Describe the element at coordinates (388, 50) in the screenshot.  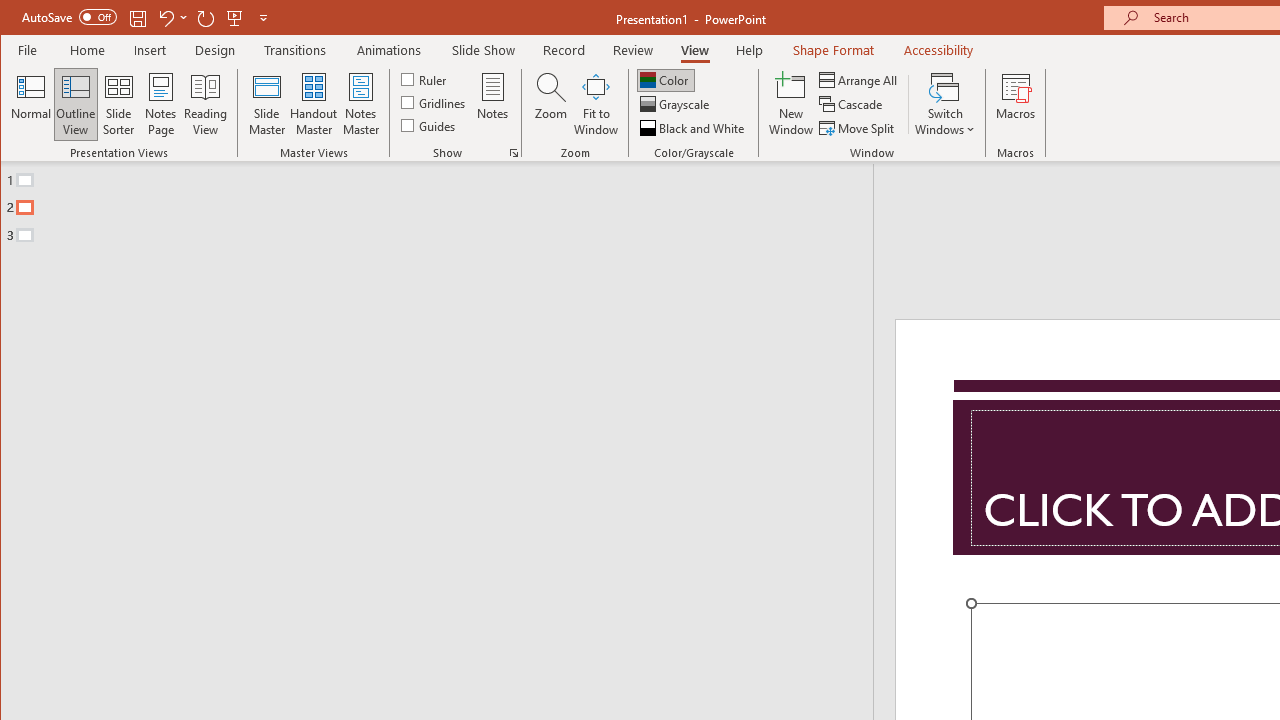
I see `Animations` at that location.